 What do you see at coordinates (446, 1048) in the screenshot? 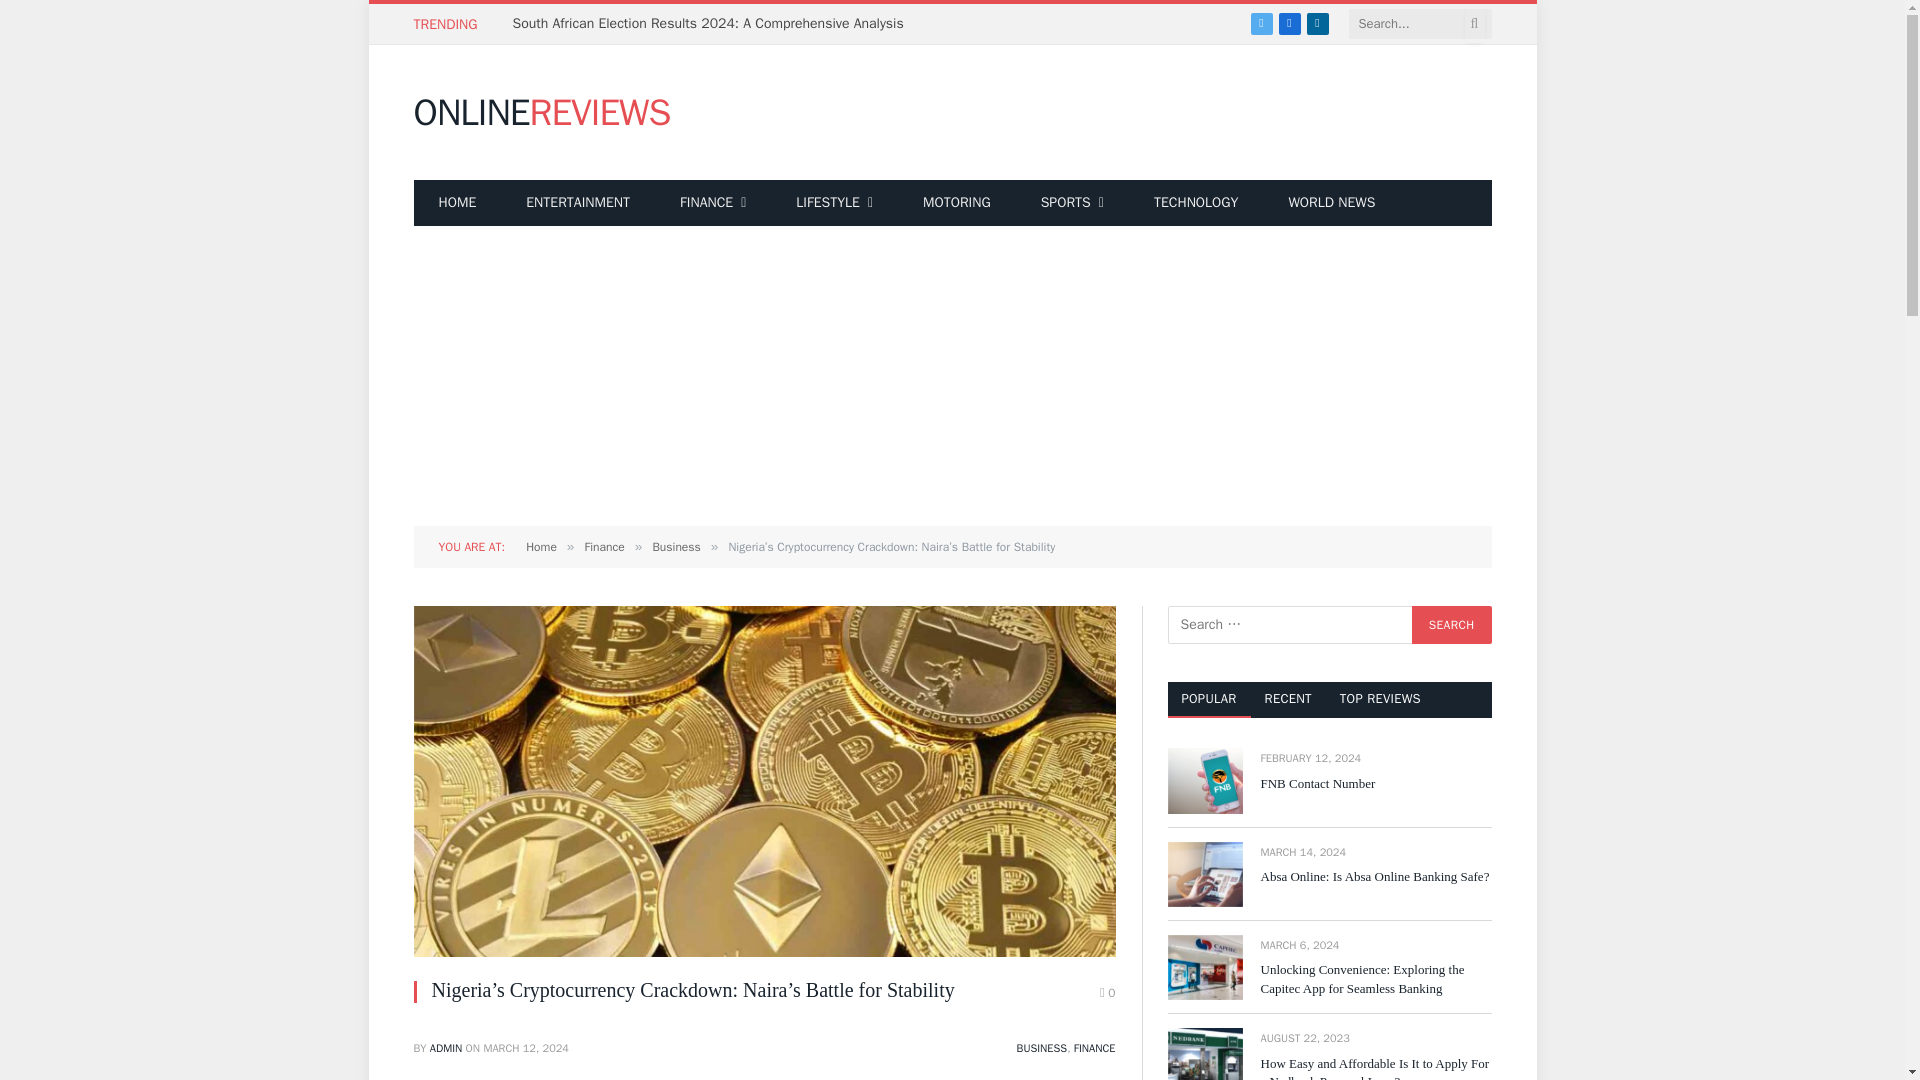
I see `Posts by admin` at bounding box center [446, 1048].